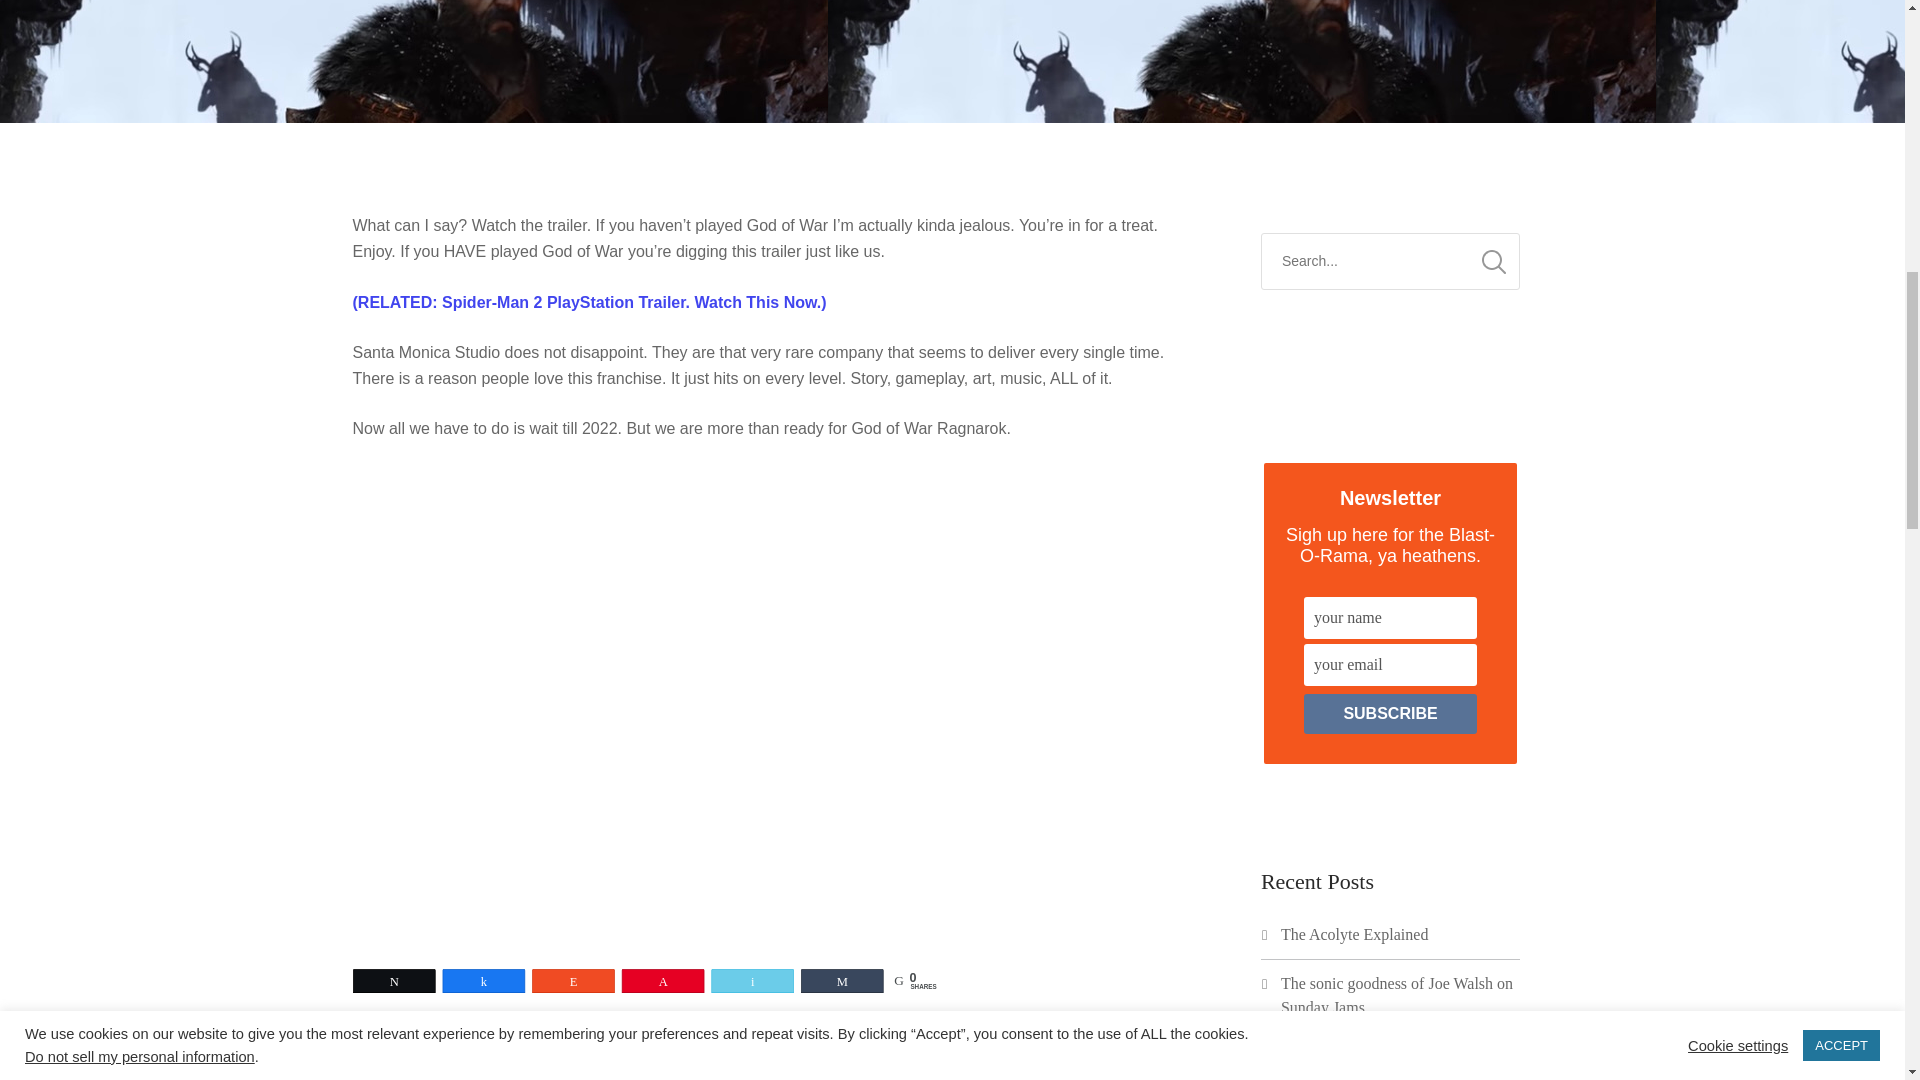  What do you see at coordinates (601, 1032) in the screenshot?
I see `gaming news` at bounding box center [601, 1032].